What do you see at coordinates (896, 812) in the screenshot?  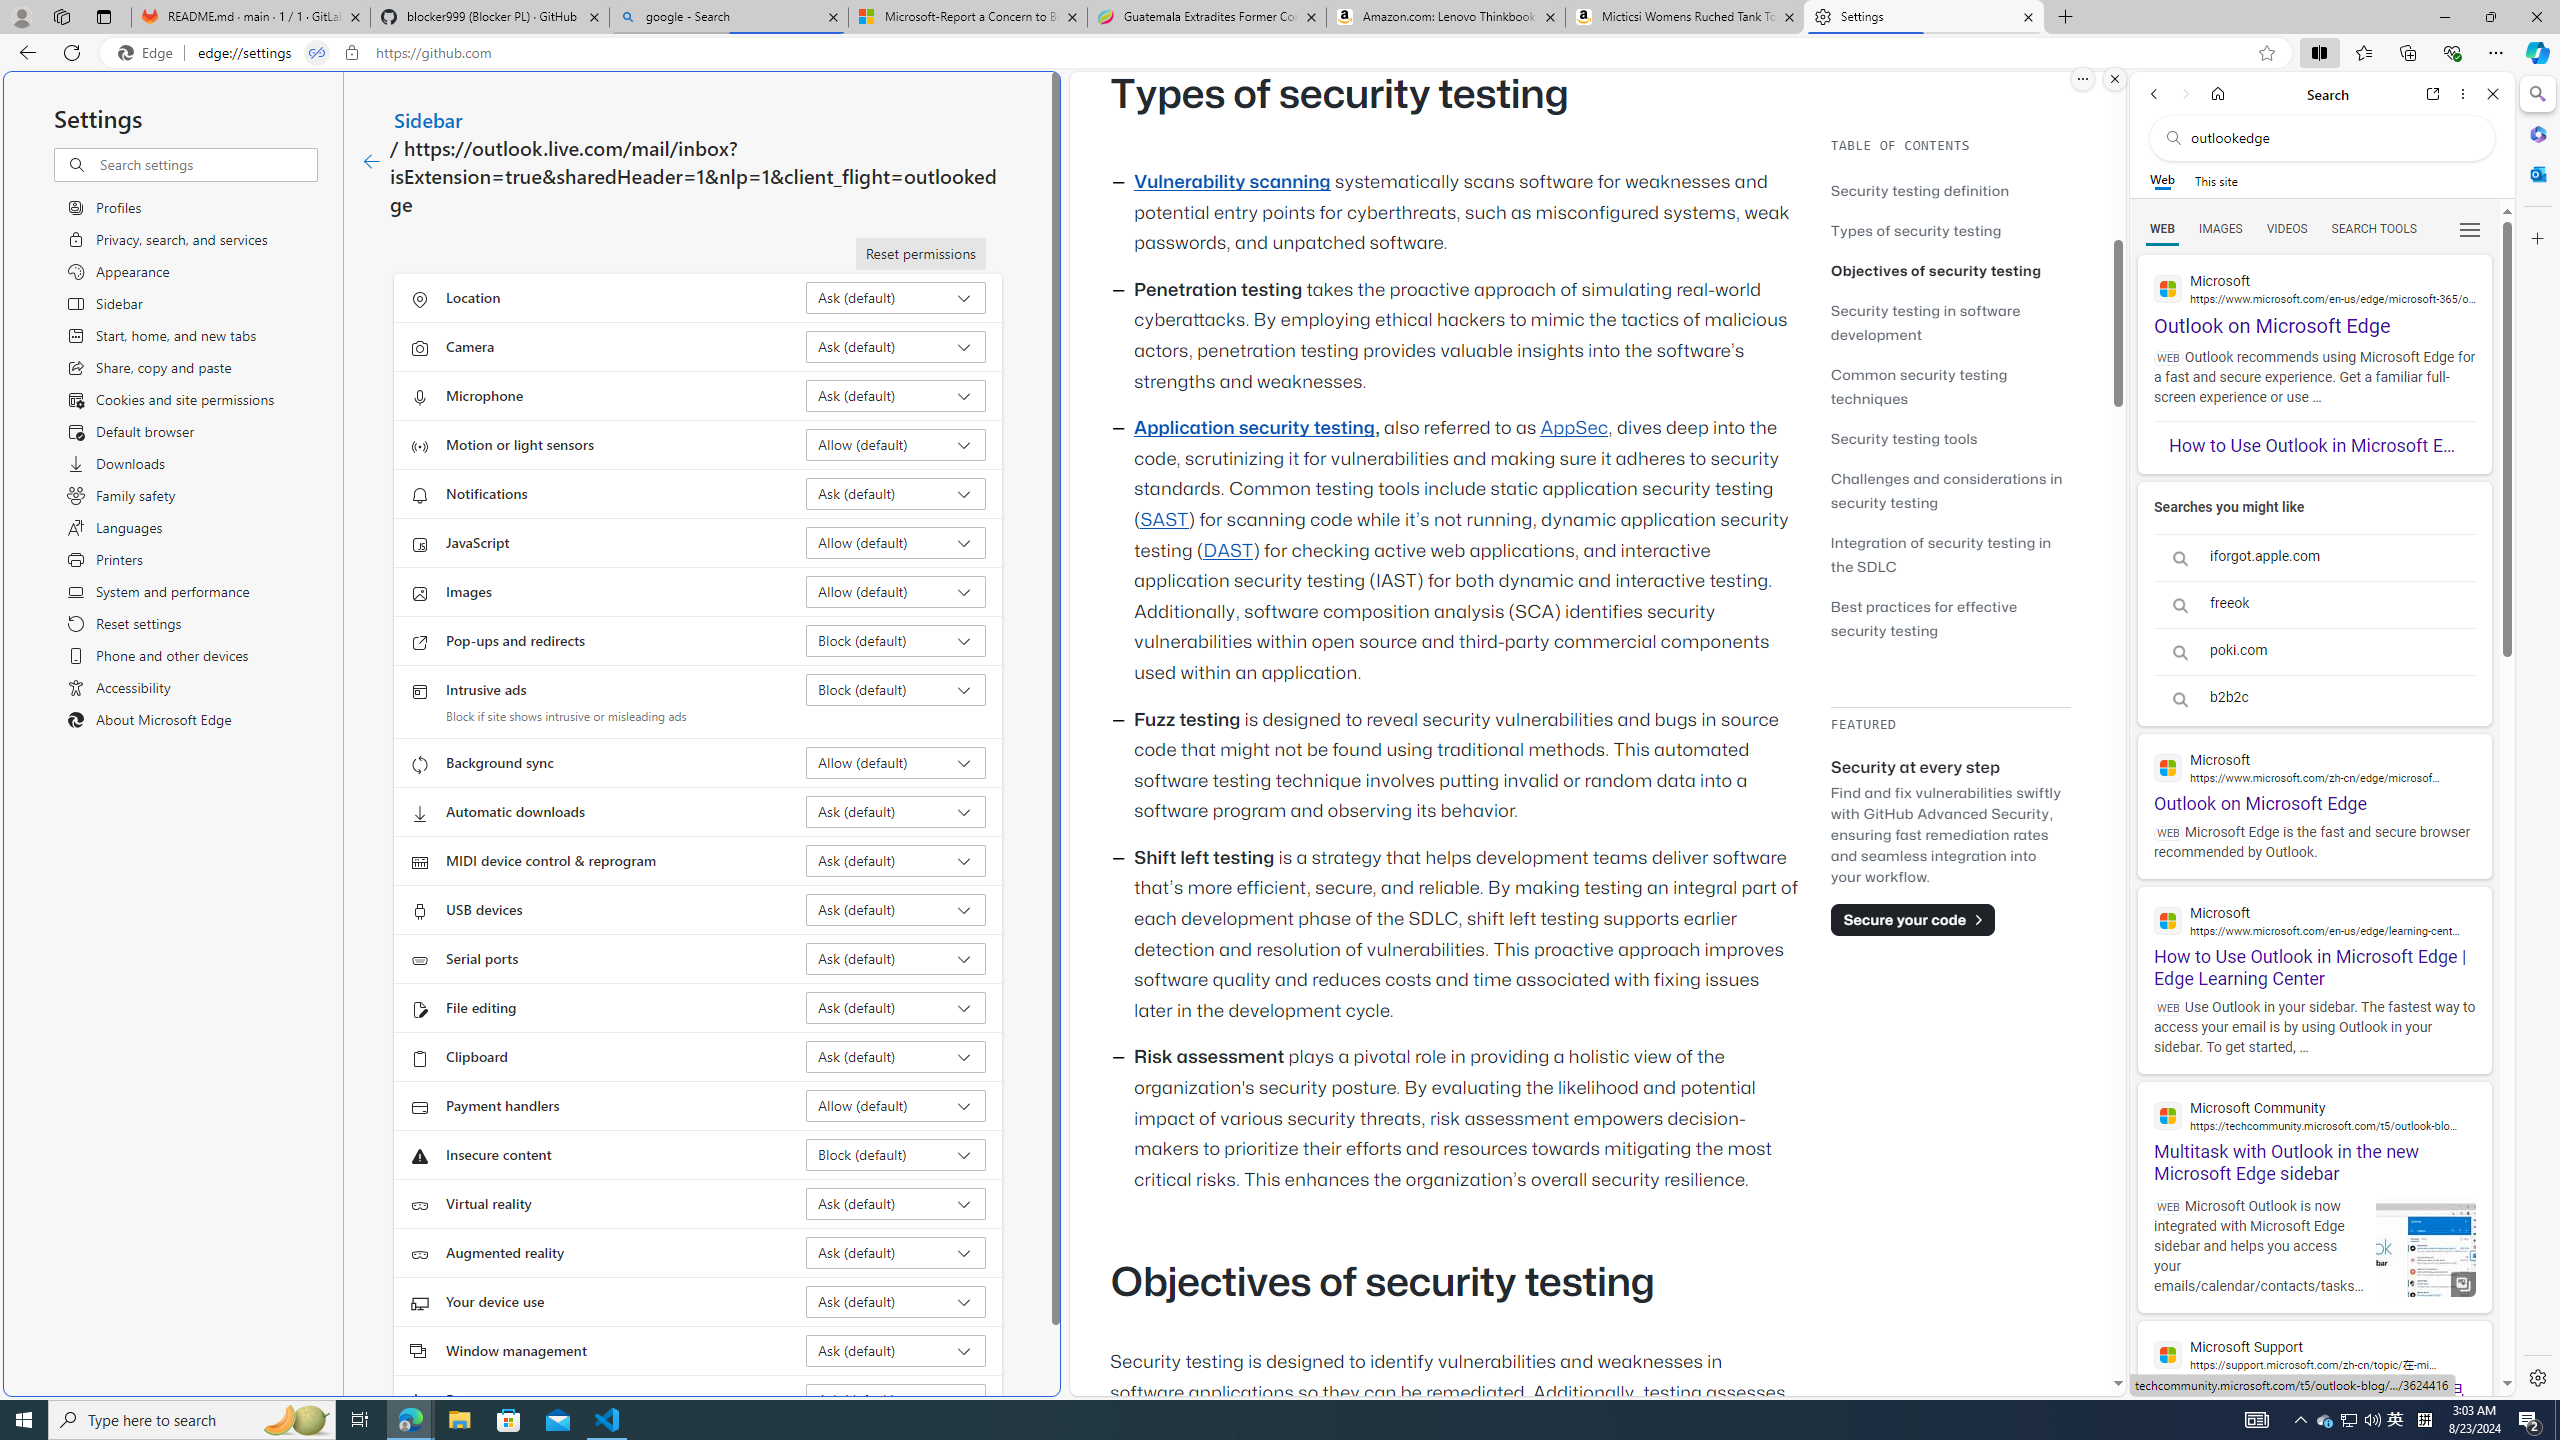 I see `Automatic downloads Ask (default)` at bounding box center [896, 812].